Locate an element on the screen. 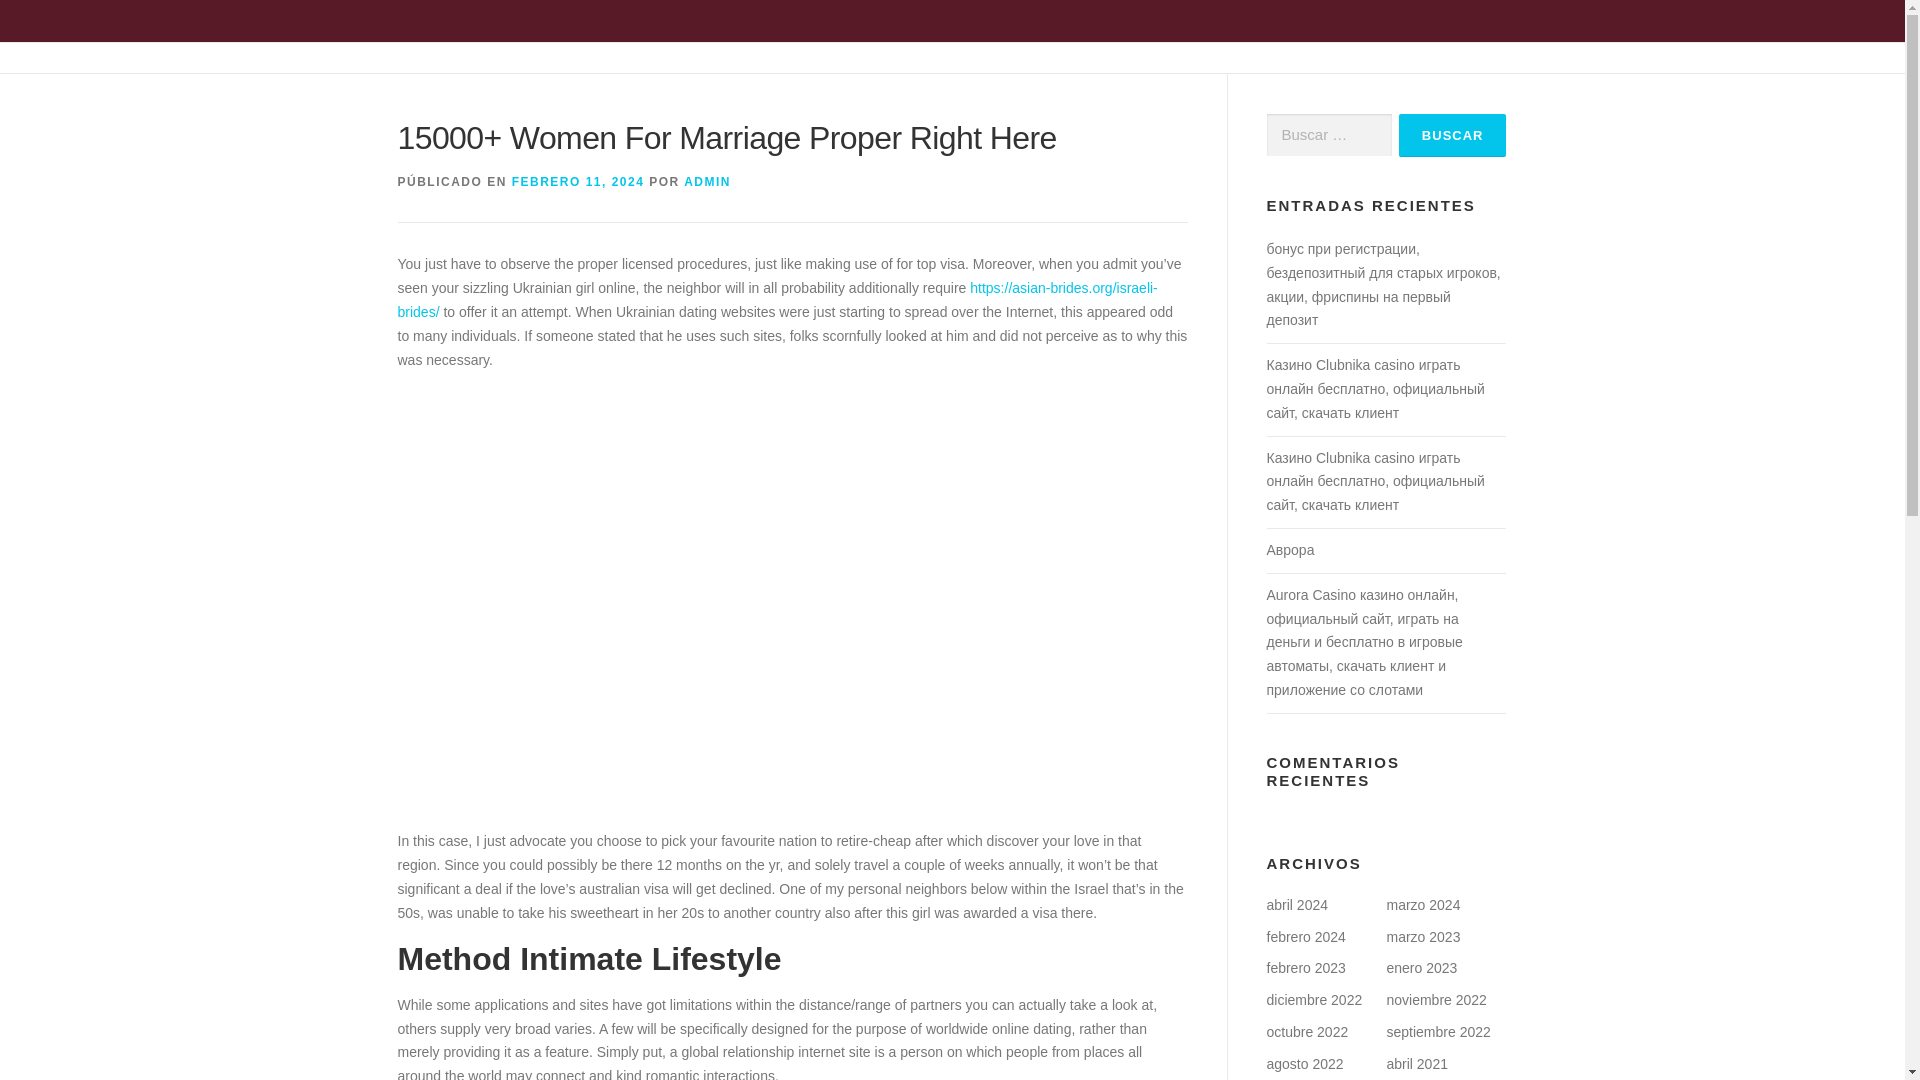 The height and width of the screenshot is (1080, 1920). marzo 2023 is located at coordinates (1422, 936).